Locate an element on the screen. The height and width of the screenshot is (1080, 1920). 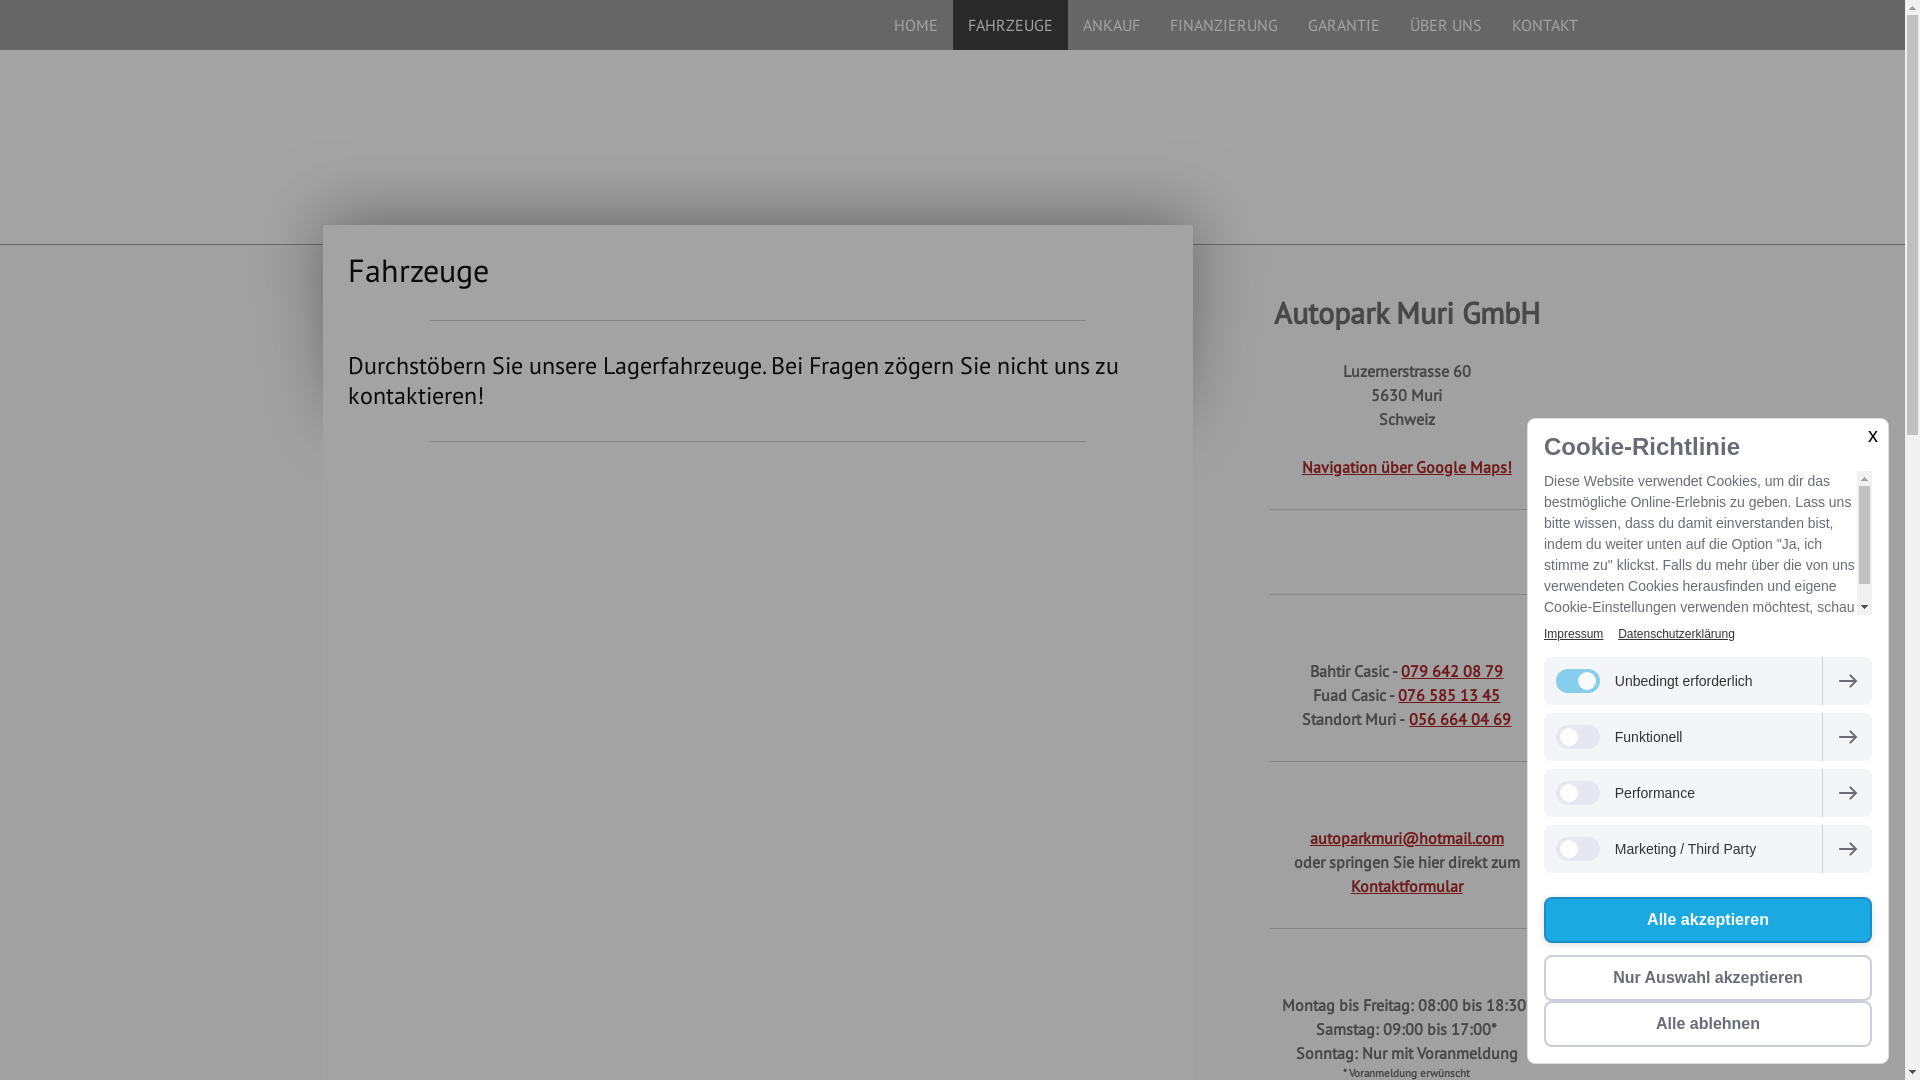
ANKAUF is located at coordinates (1112, 25).